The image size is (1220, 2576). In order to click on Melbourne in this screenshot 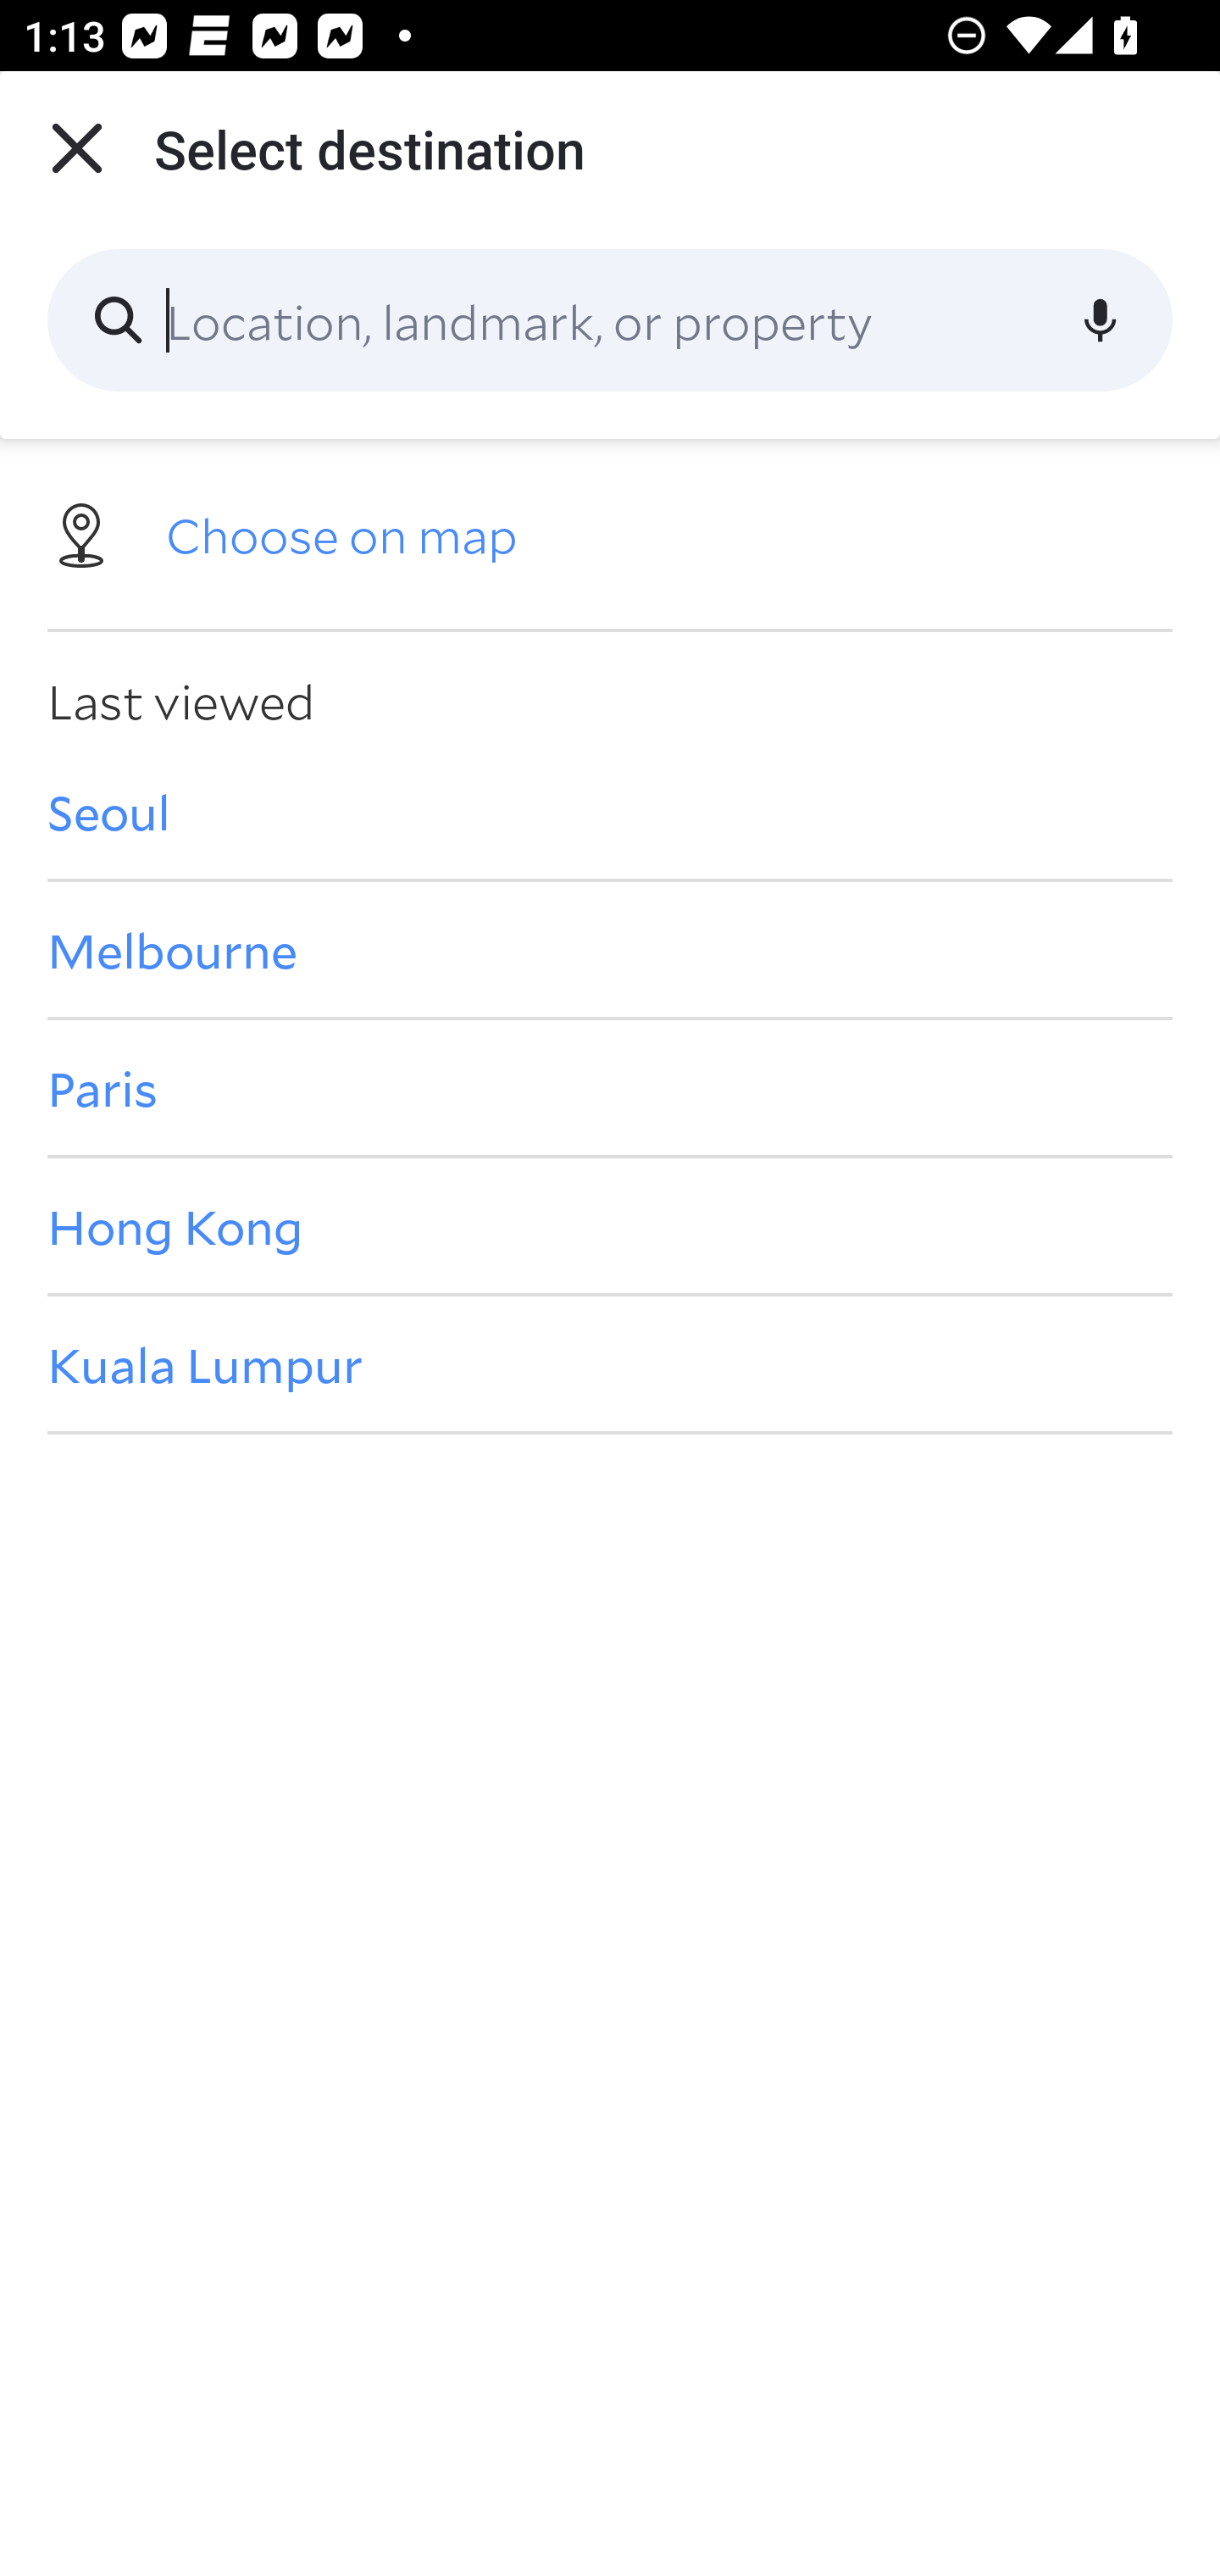, I will do `click(610, 949)`.